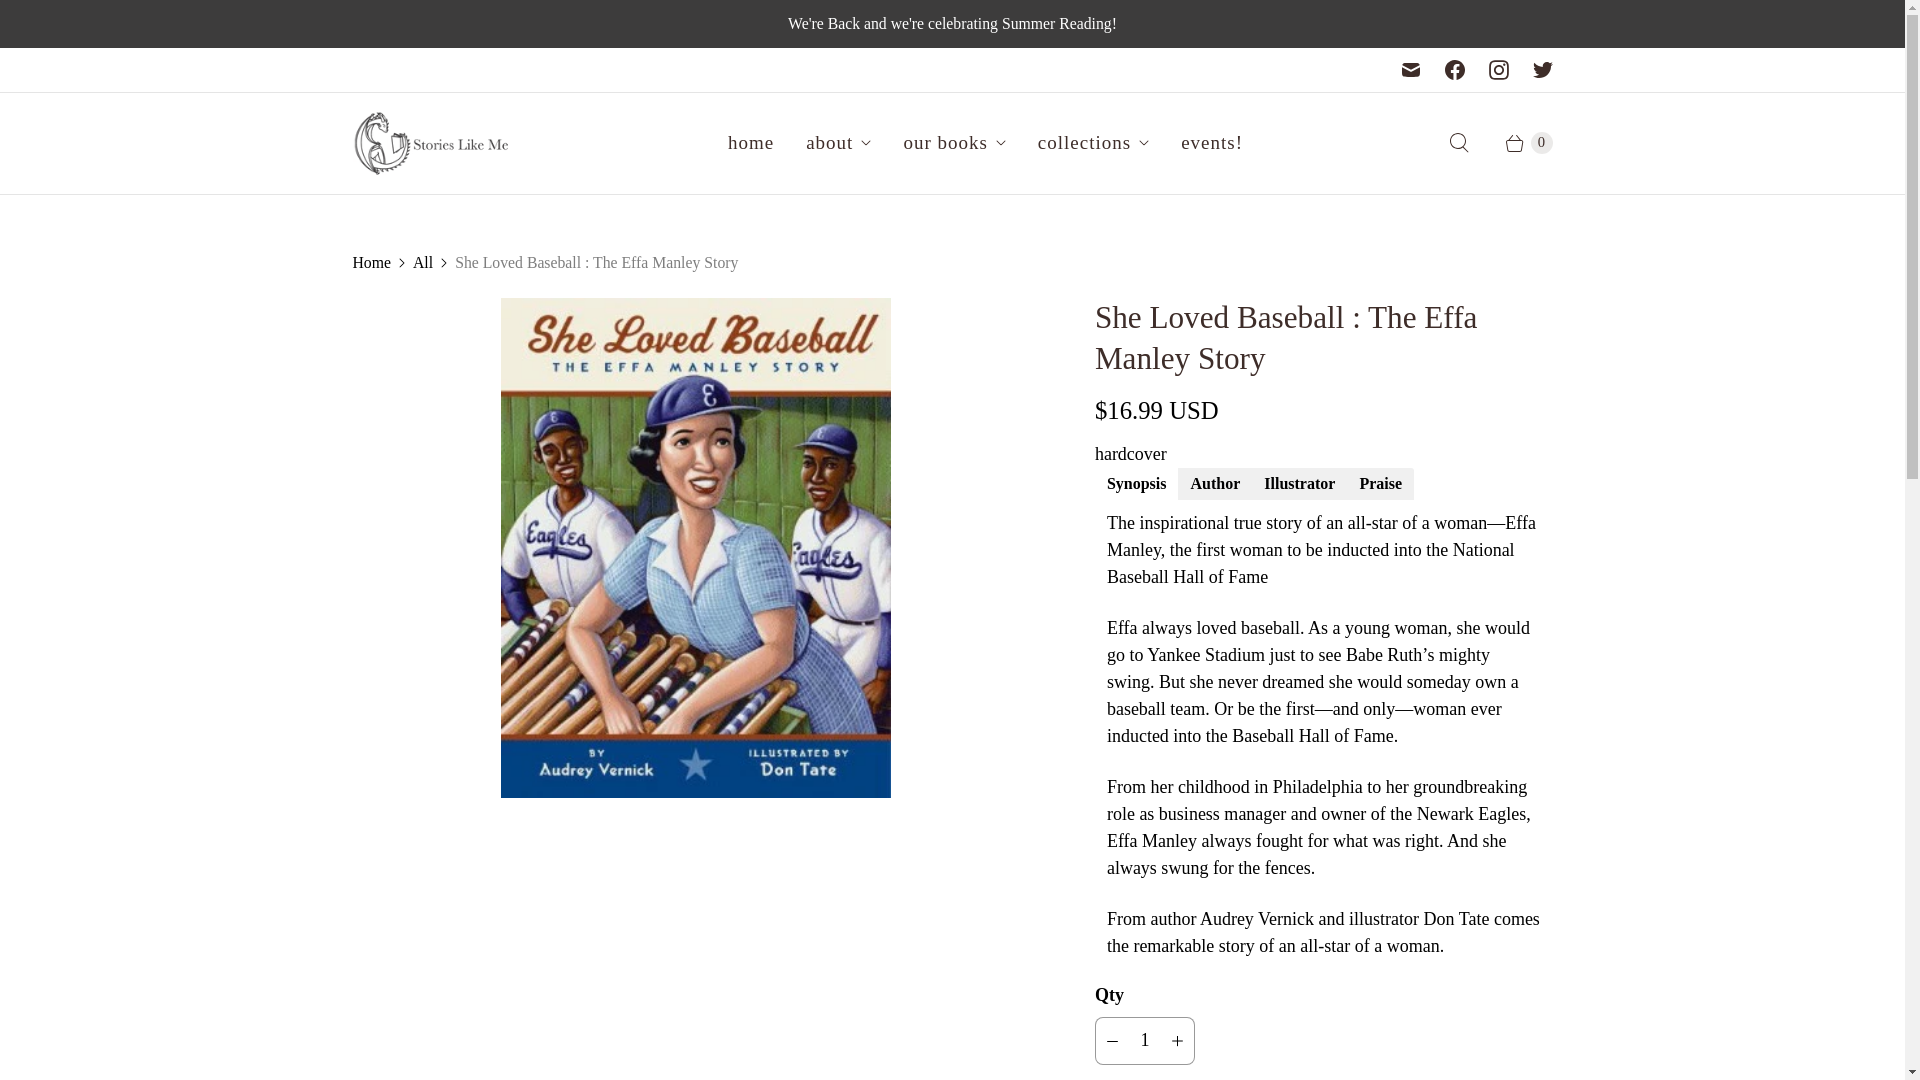  Describe the element at coordinates (1212, 142) in the screenshot. I see `events!` at that location.